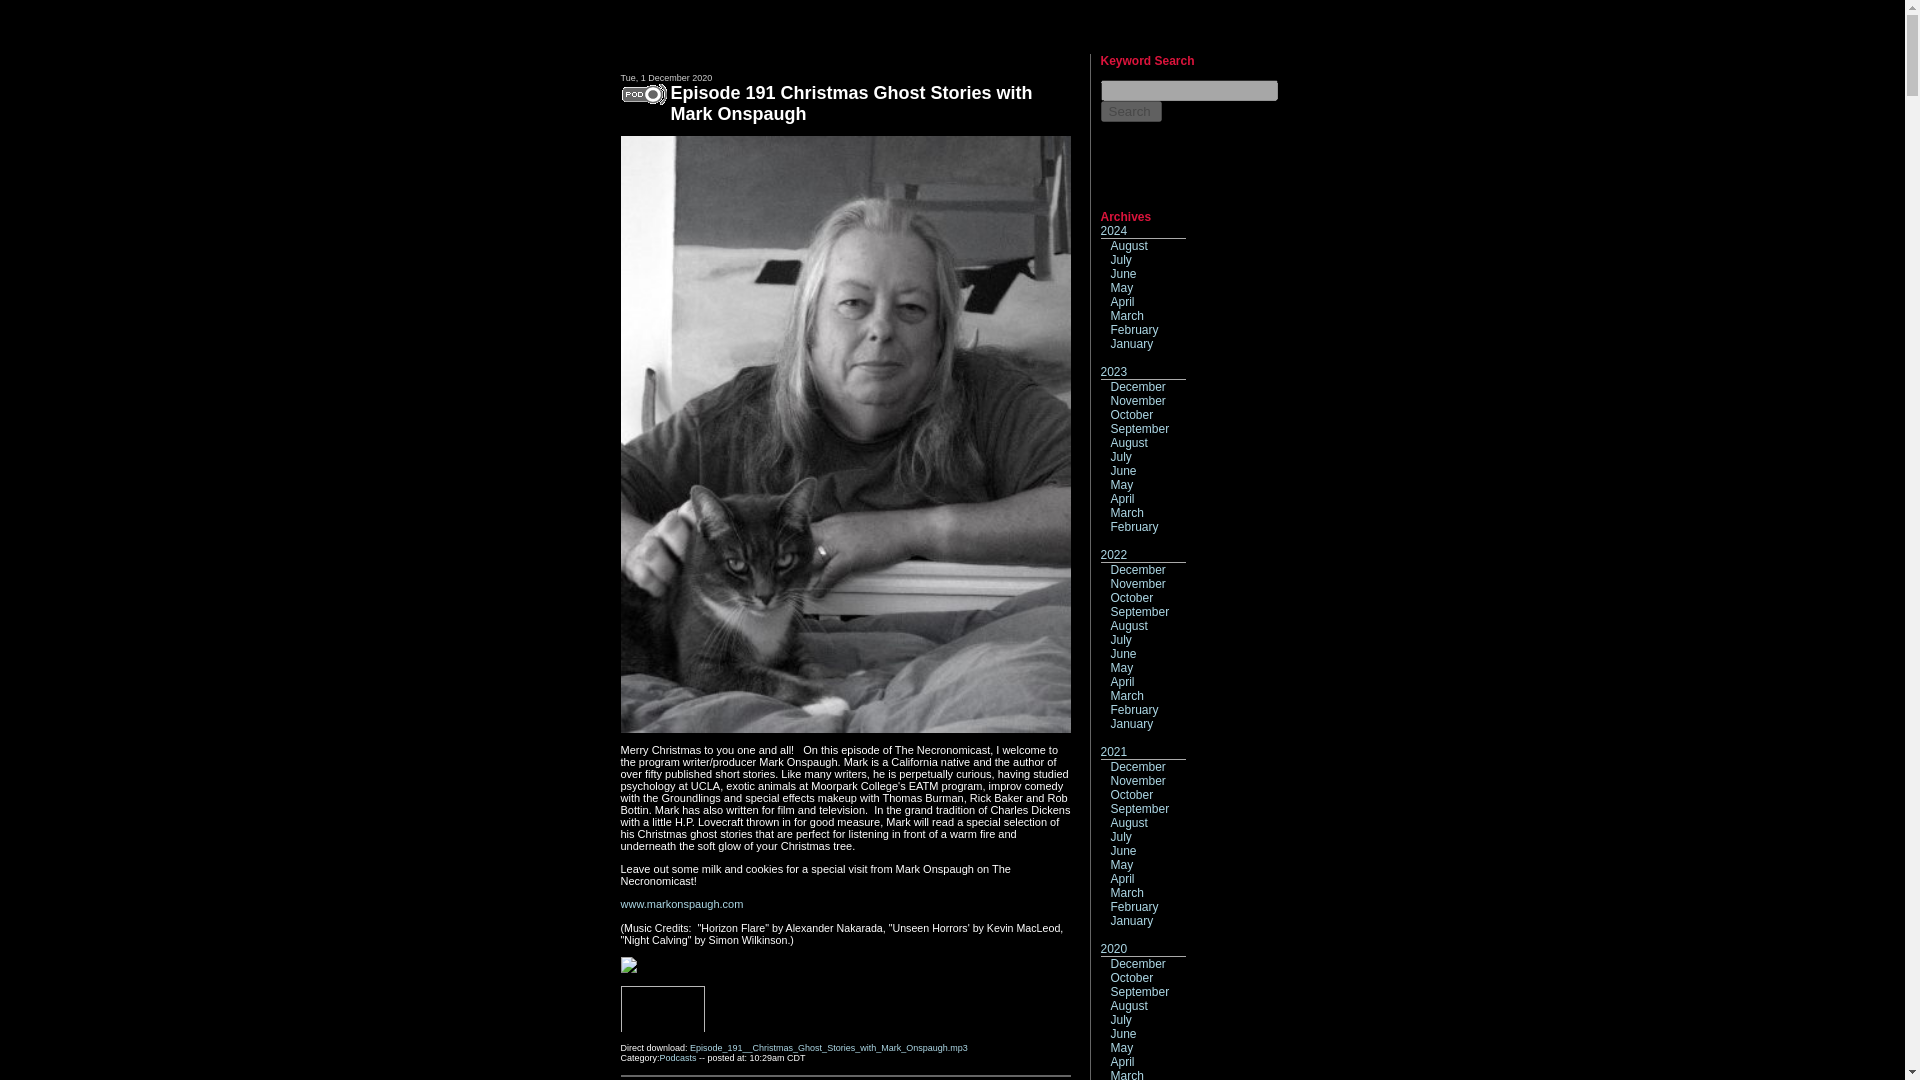 The width and height of the screenshot is (1920, 1080). Describe the element at coordinates (851, 104) in the screenshot. I see `Episode 191 Christmas Ghost Stories with Mark Onspaugh` at that location.